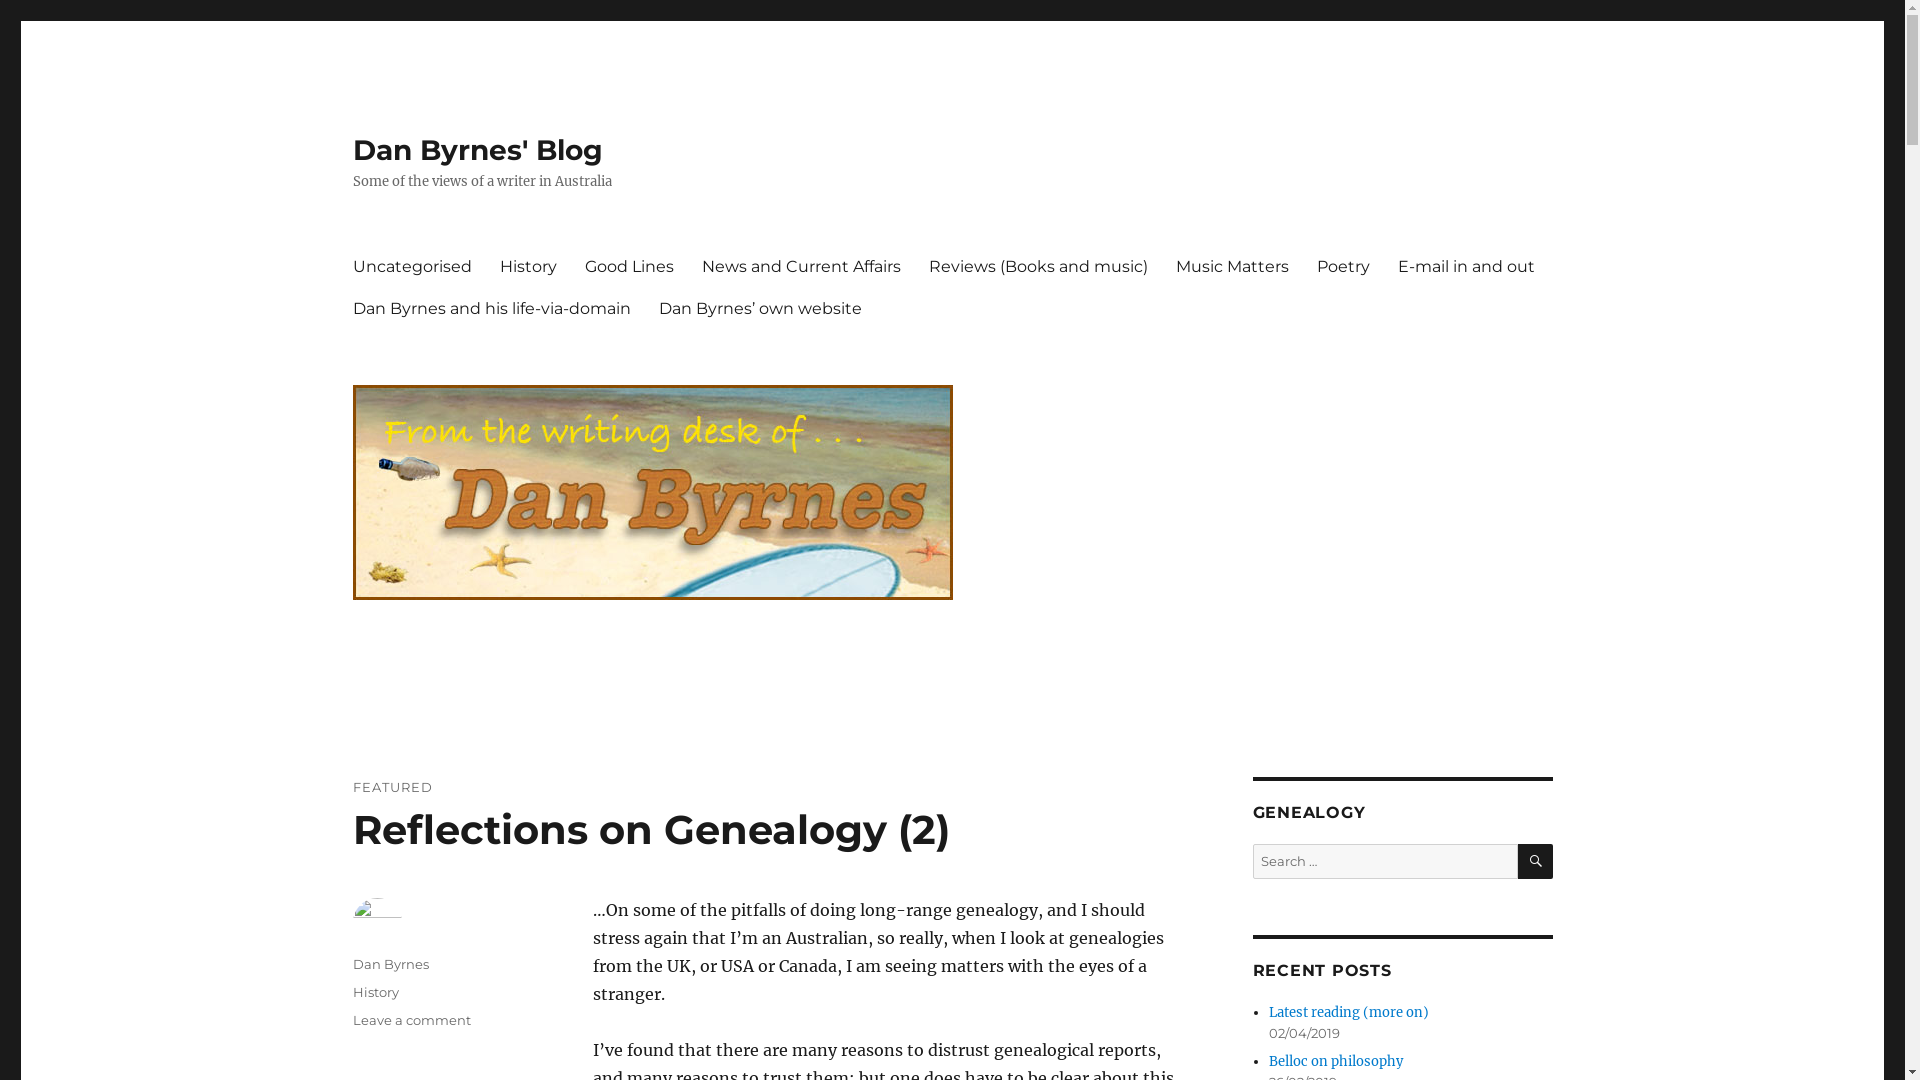 The image size is (1920, 1080). What do you see at coordinates (477, 150) in the screenshot?
I see `Dan Byrnes' Blog` at bounding box center [477, 150].